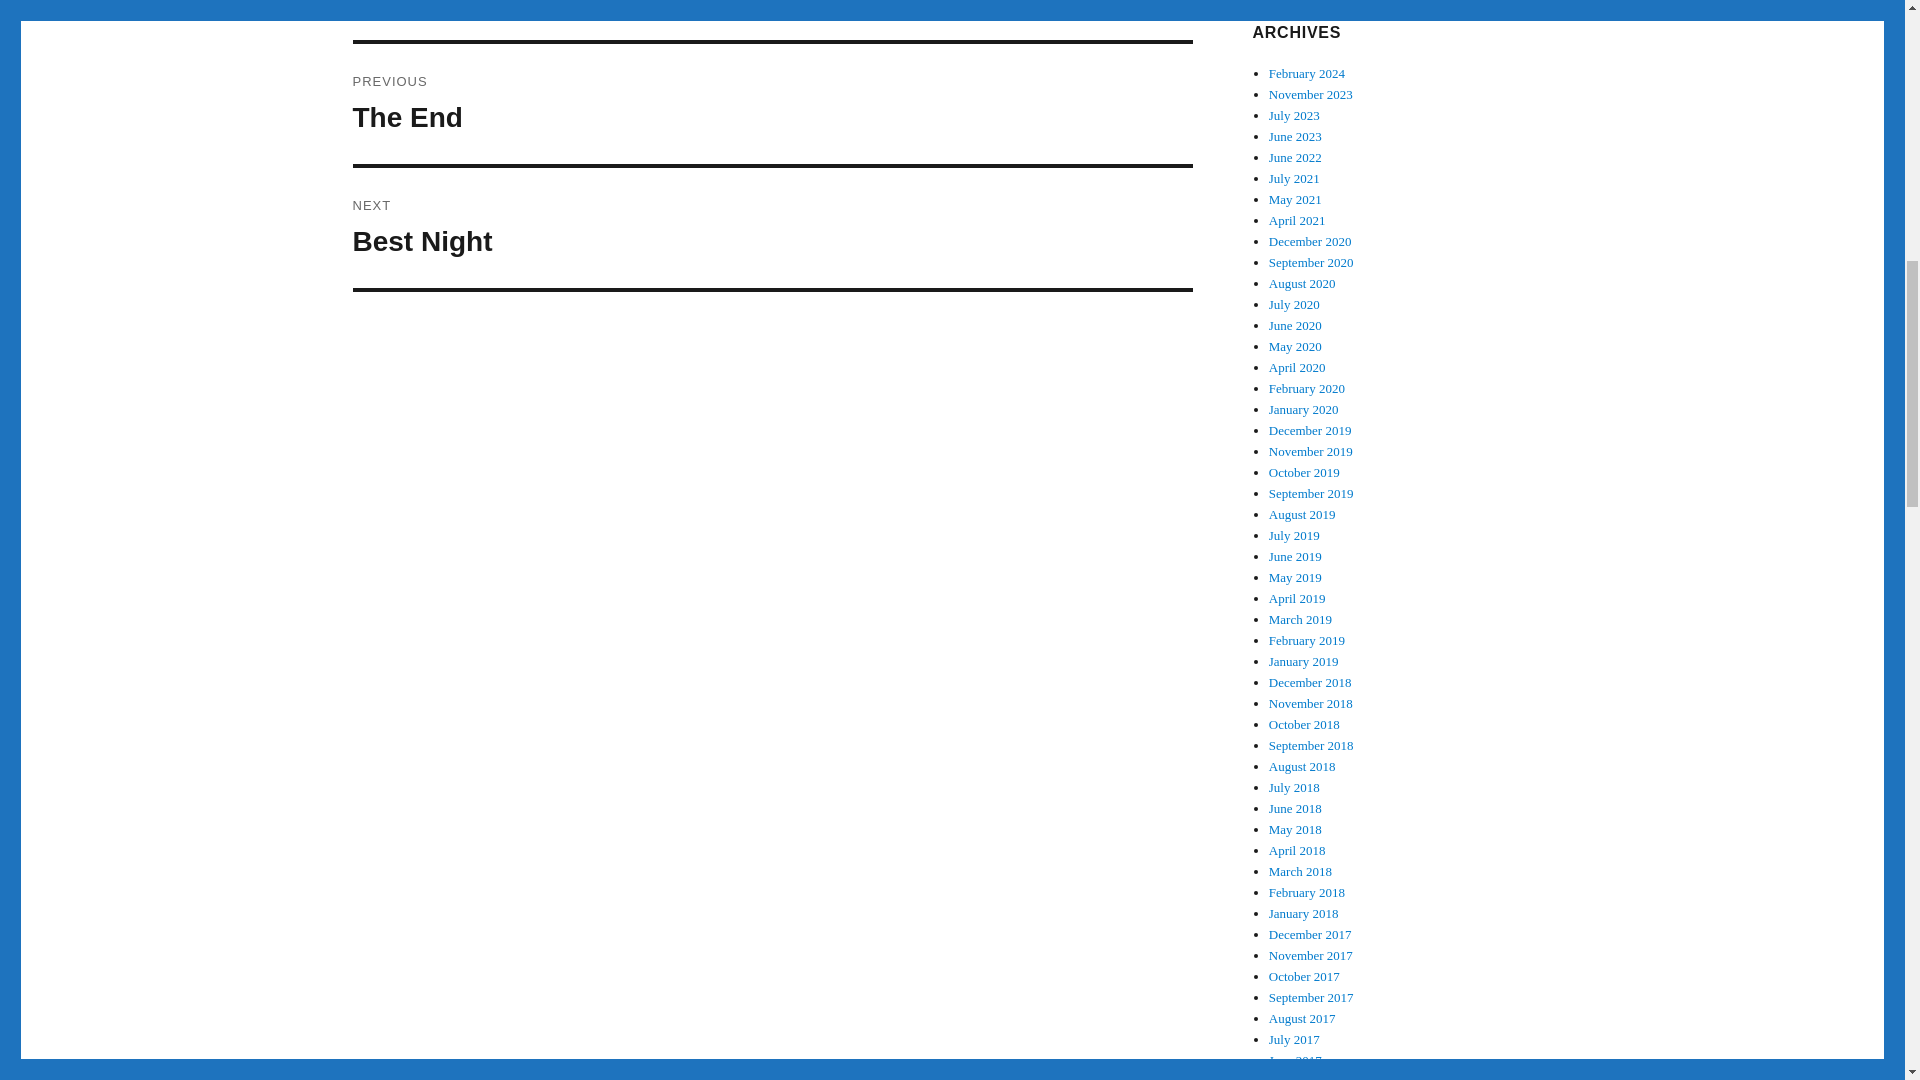 The image size is (1920, 1080). What do you see at coordinates (1310, 242) in the screenshot?
I see `September 2020` at bounding box center [1310, 242].